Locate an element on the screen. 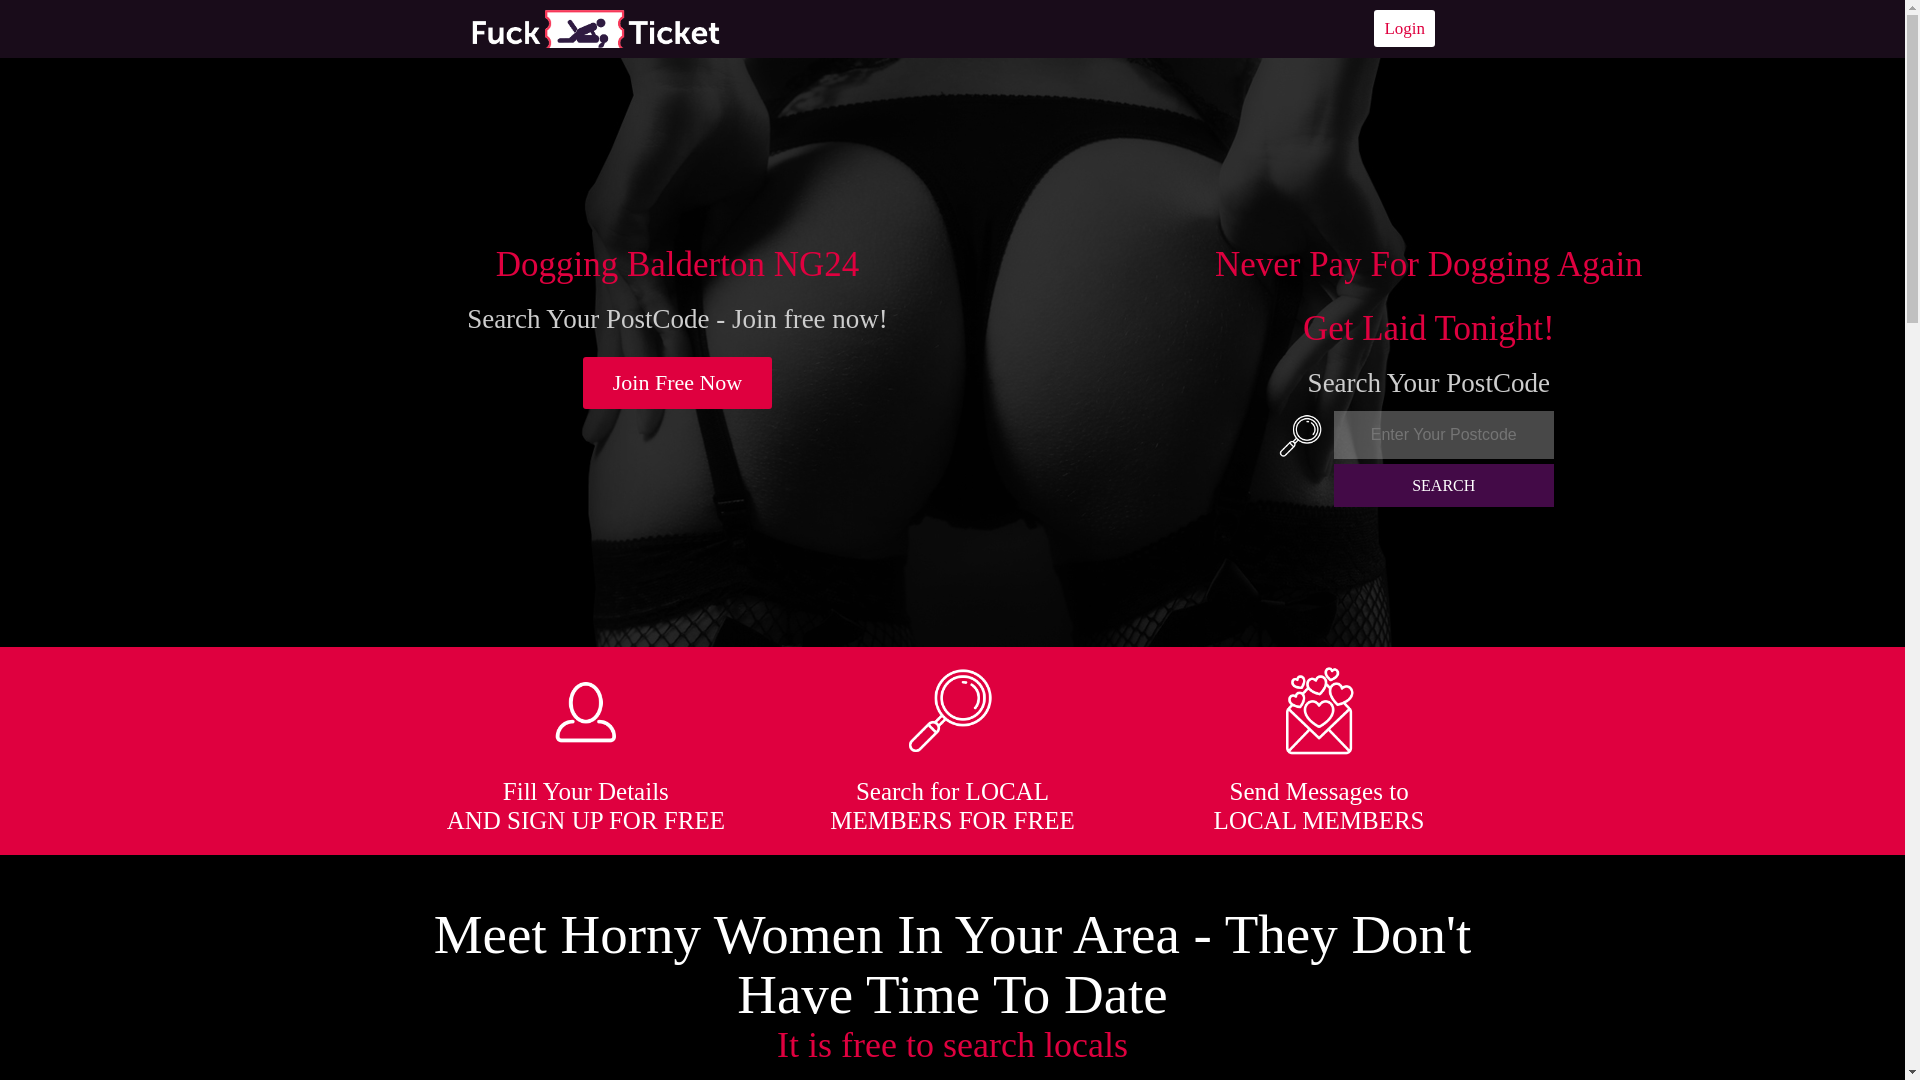 The height and width of the screenshot is (1080, 1920). Login is located at coordinates (1404, 28).